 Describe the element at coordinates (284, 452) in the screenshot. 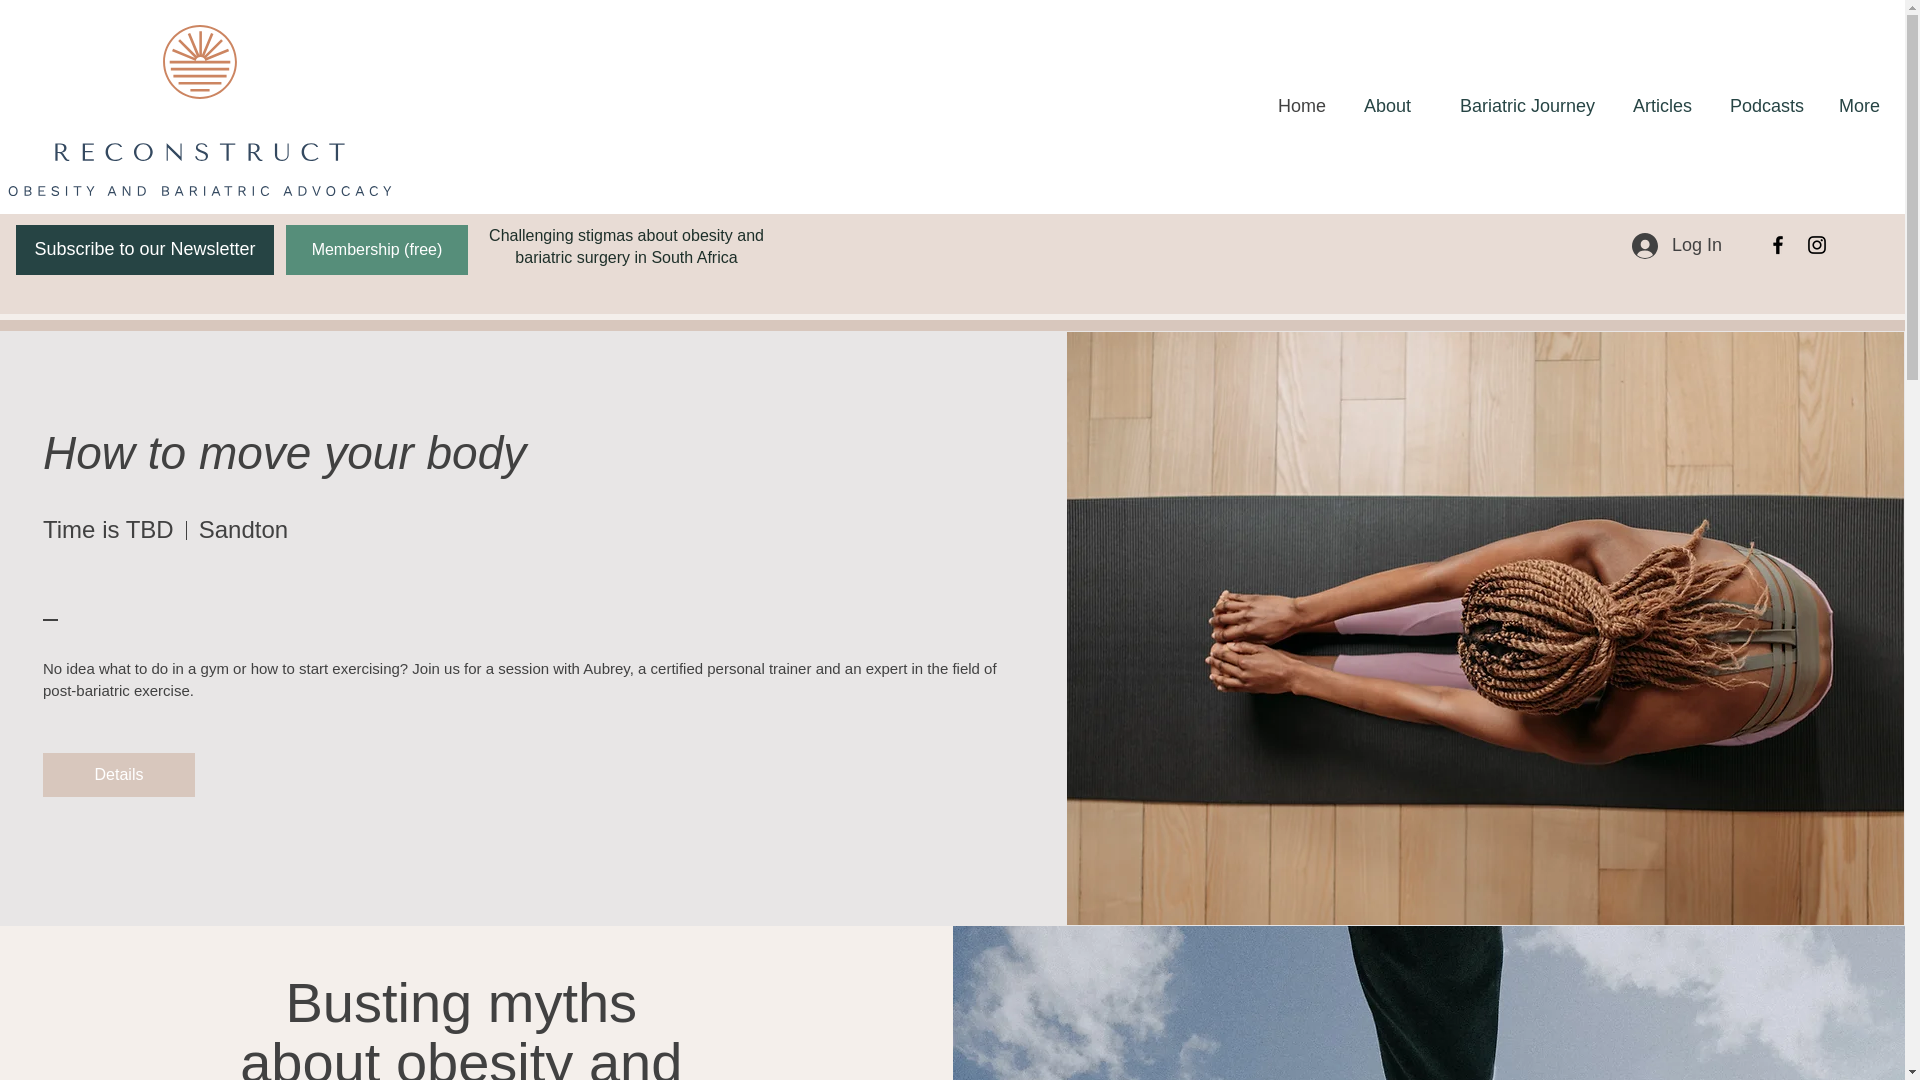

I see `How to move your body` at that location.